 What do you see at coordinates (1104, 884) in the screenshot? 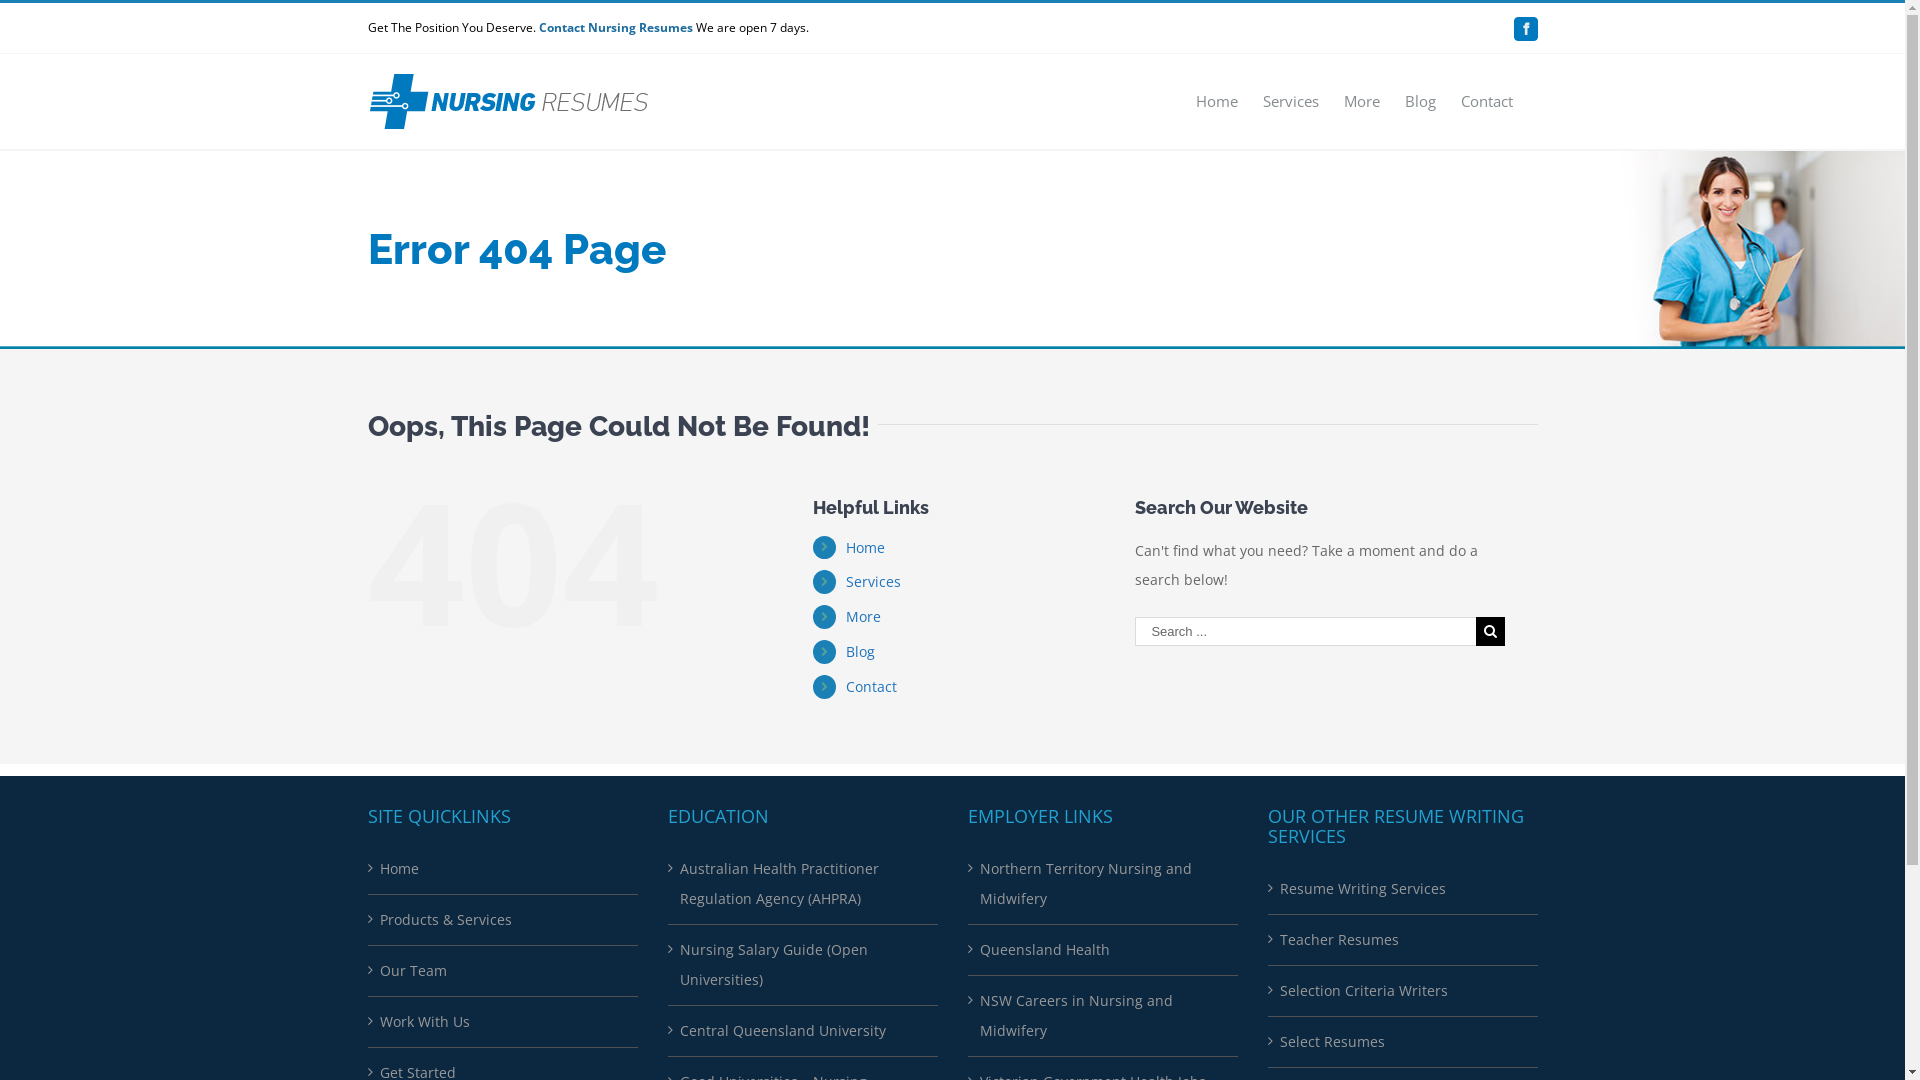
I see `Northern Territory Nursing and Midwifery` at bounding box center [1104, 884].